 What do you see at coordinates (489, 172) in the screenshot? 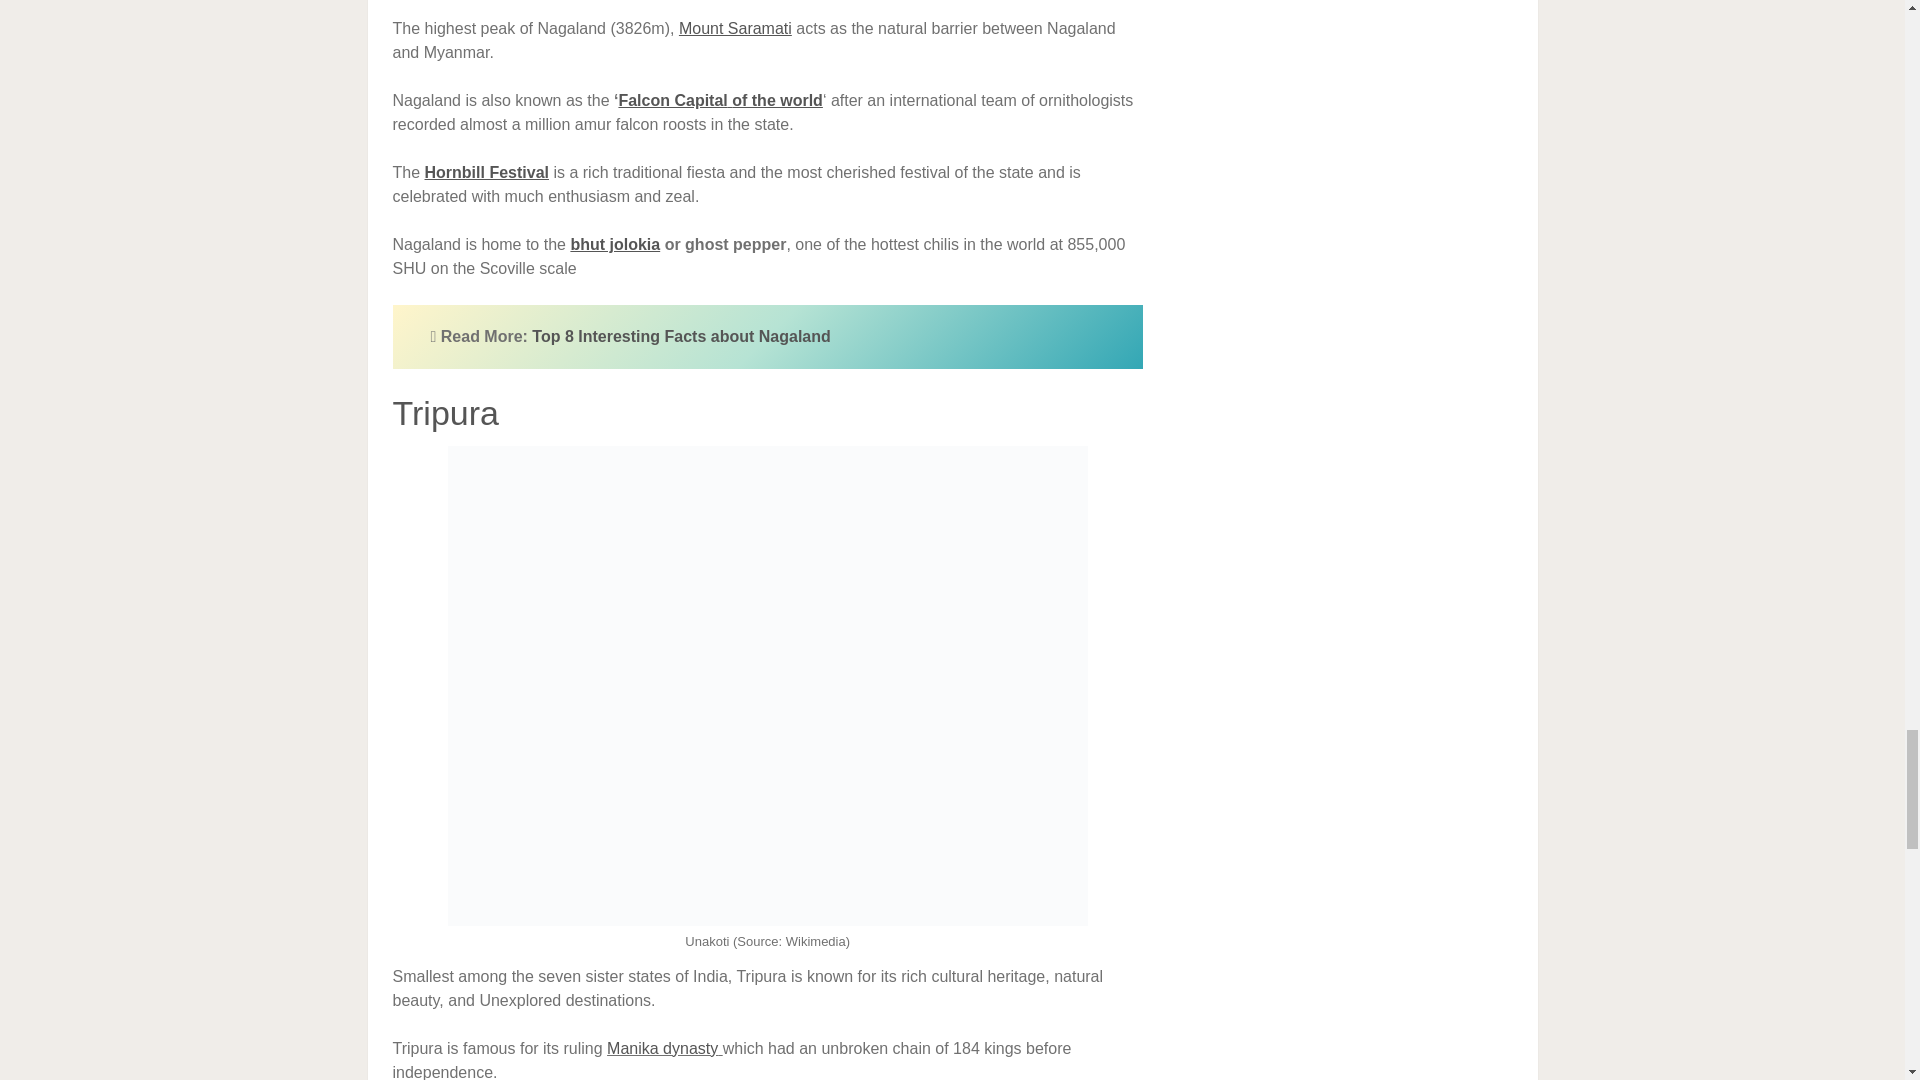
I see `Hornbill Festival` at bounding box center [489, 172].